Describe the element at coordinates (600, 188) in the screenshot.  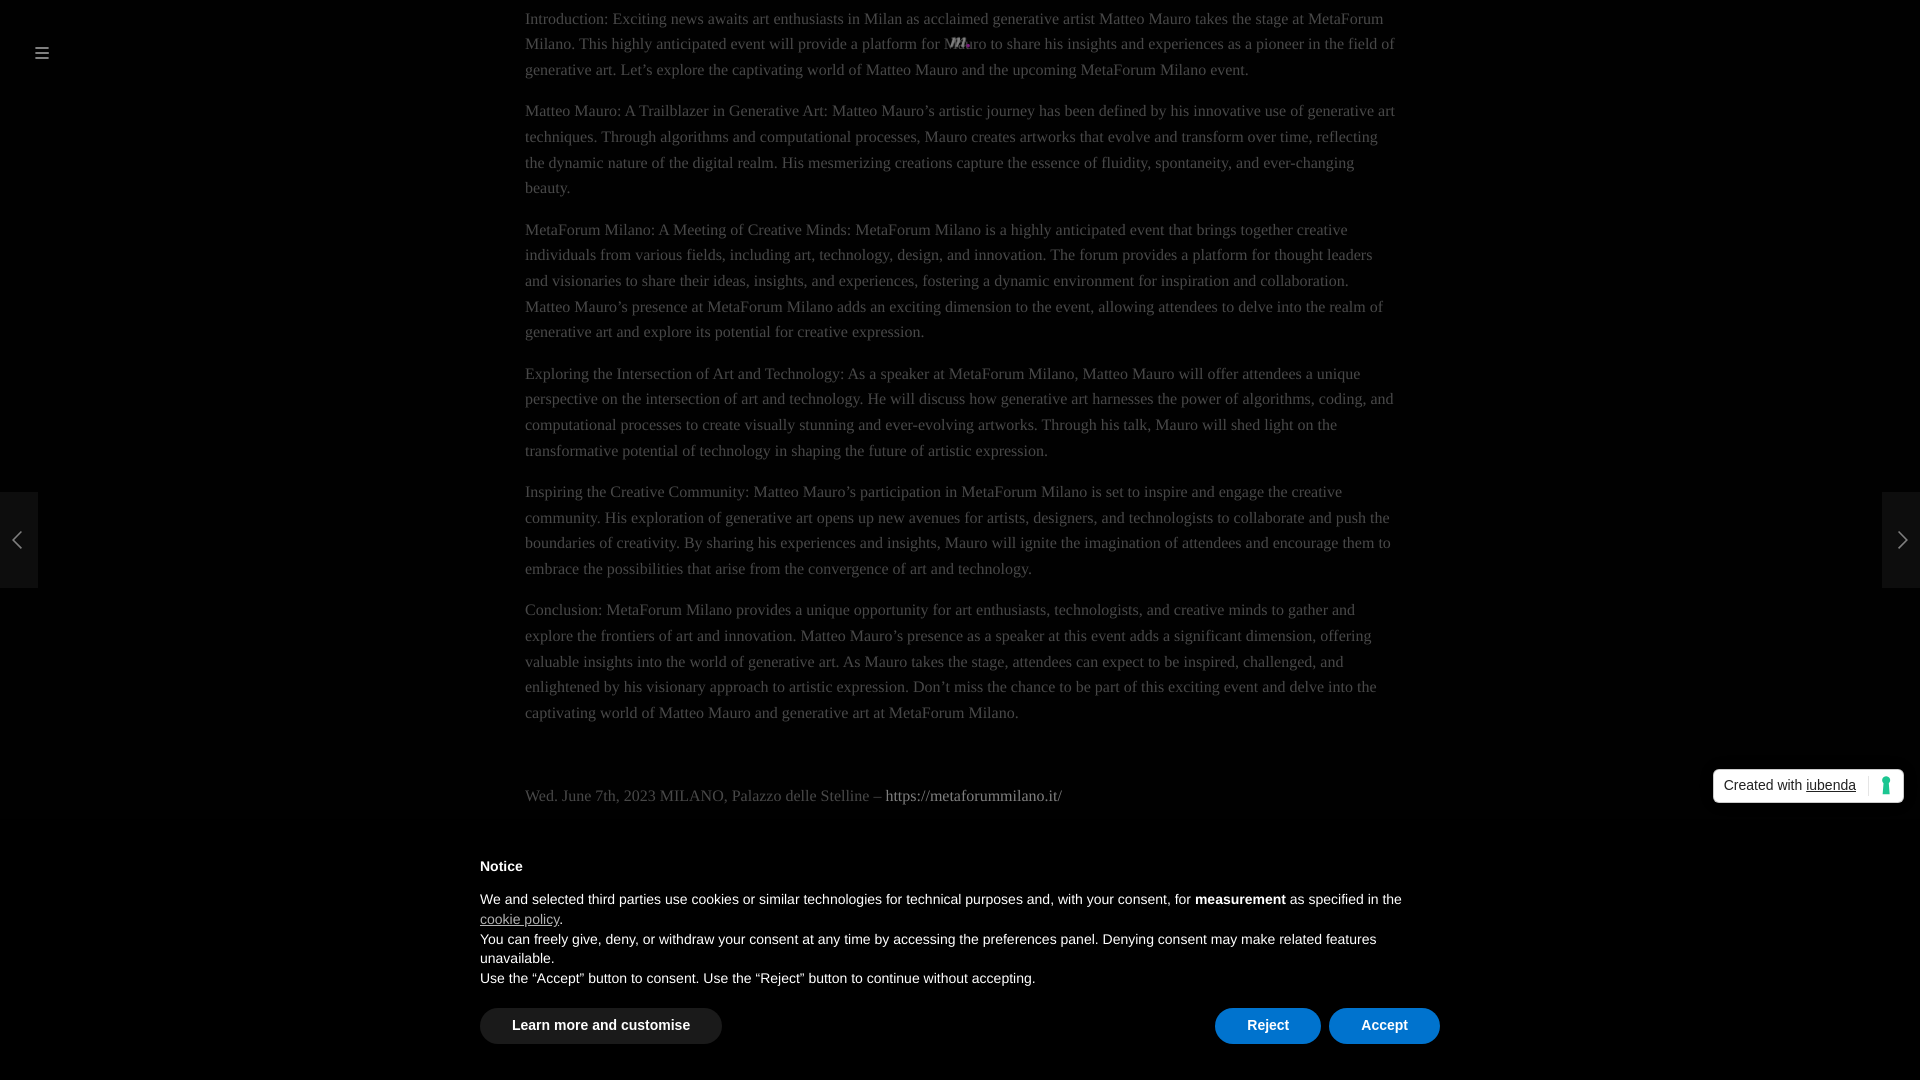
I see `Learn more and customise` at that location.